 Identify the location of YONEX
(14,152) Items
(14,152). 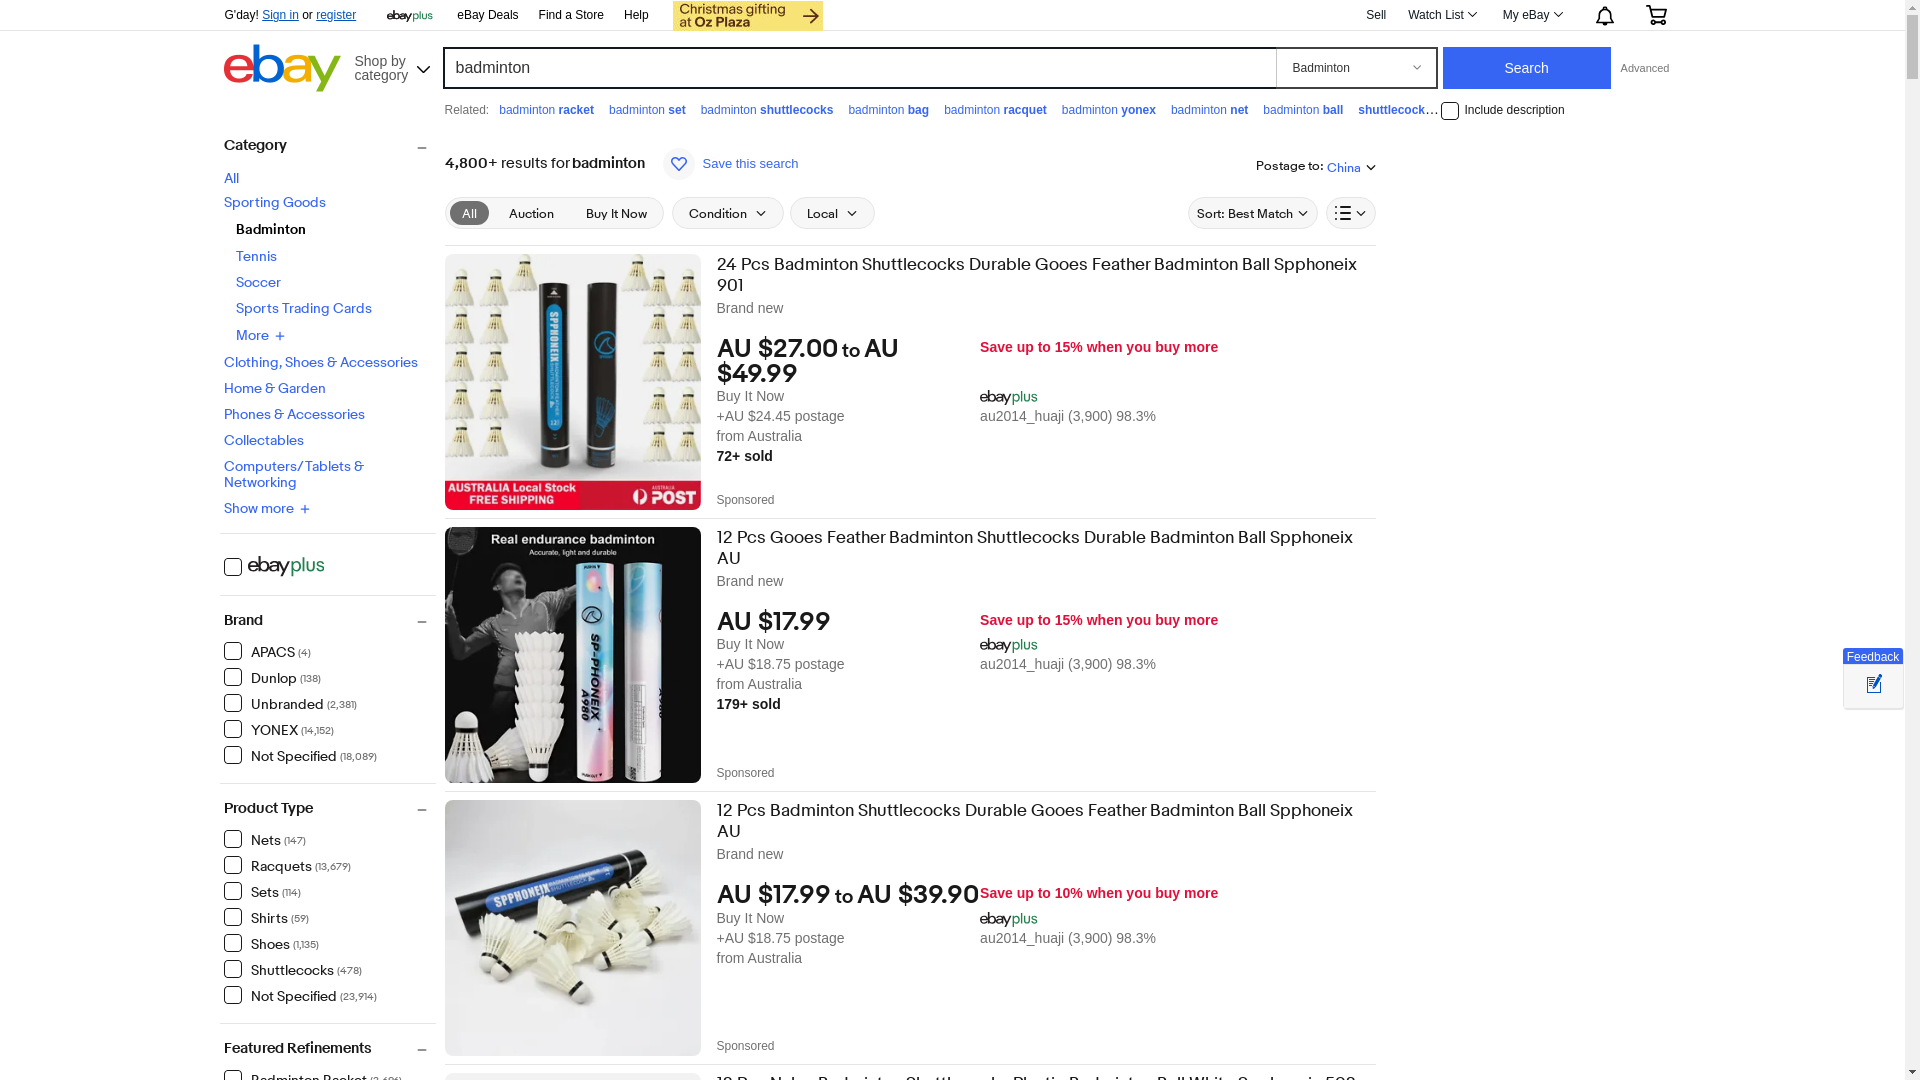
(279, 729).